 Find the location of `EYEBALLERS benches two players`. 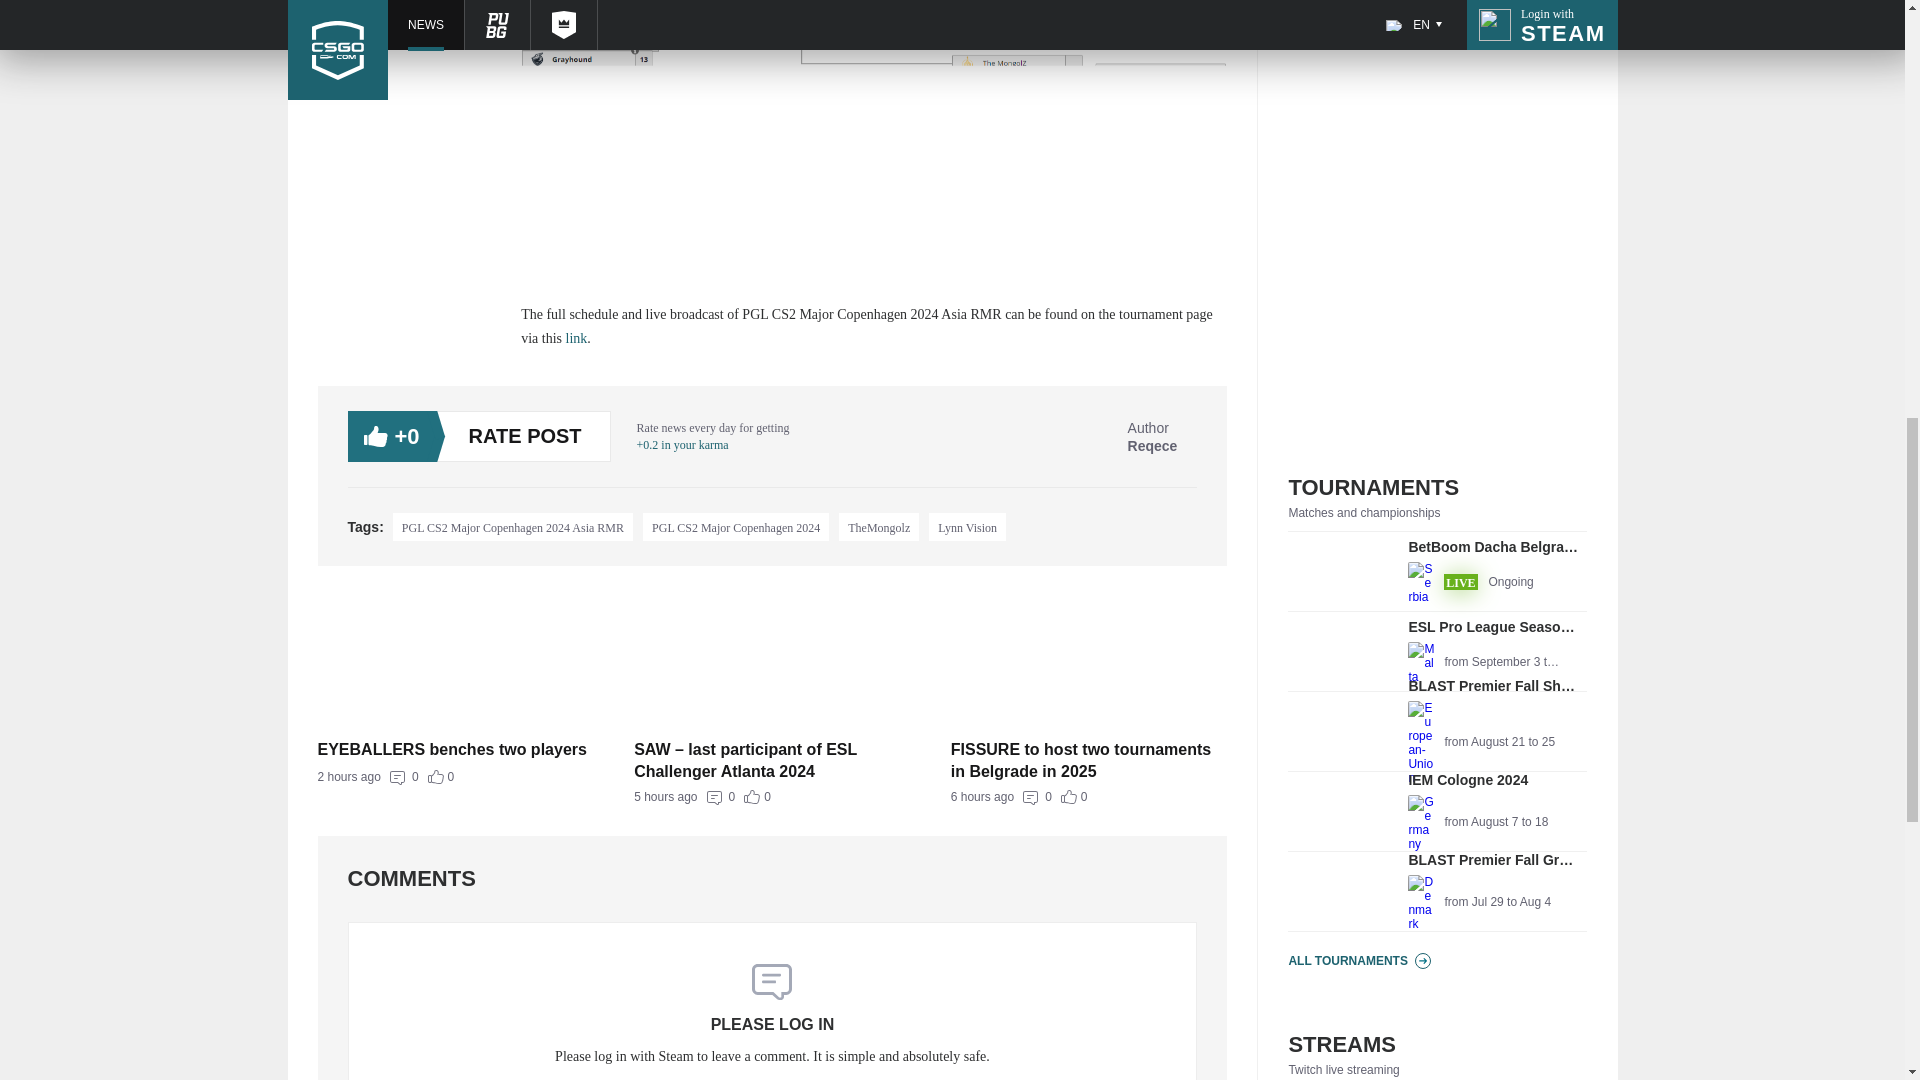

EYEBALLERS benches two players is located at coordinates (968, 527).